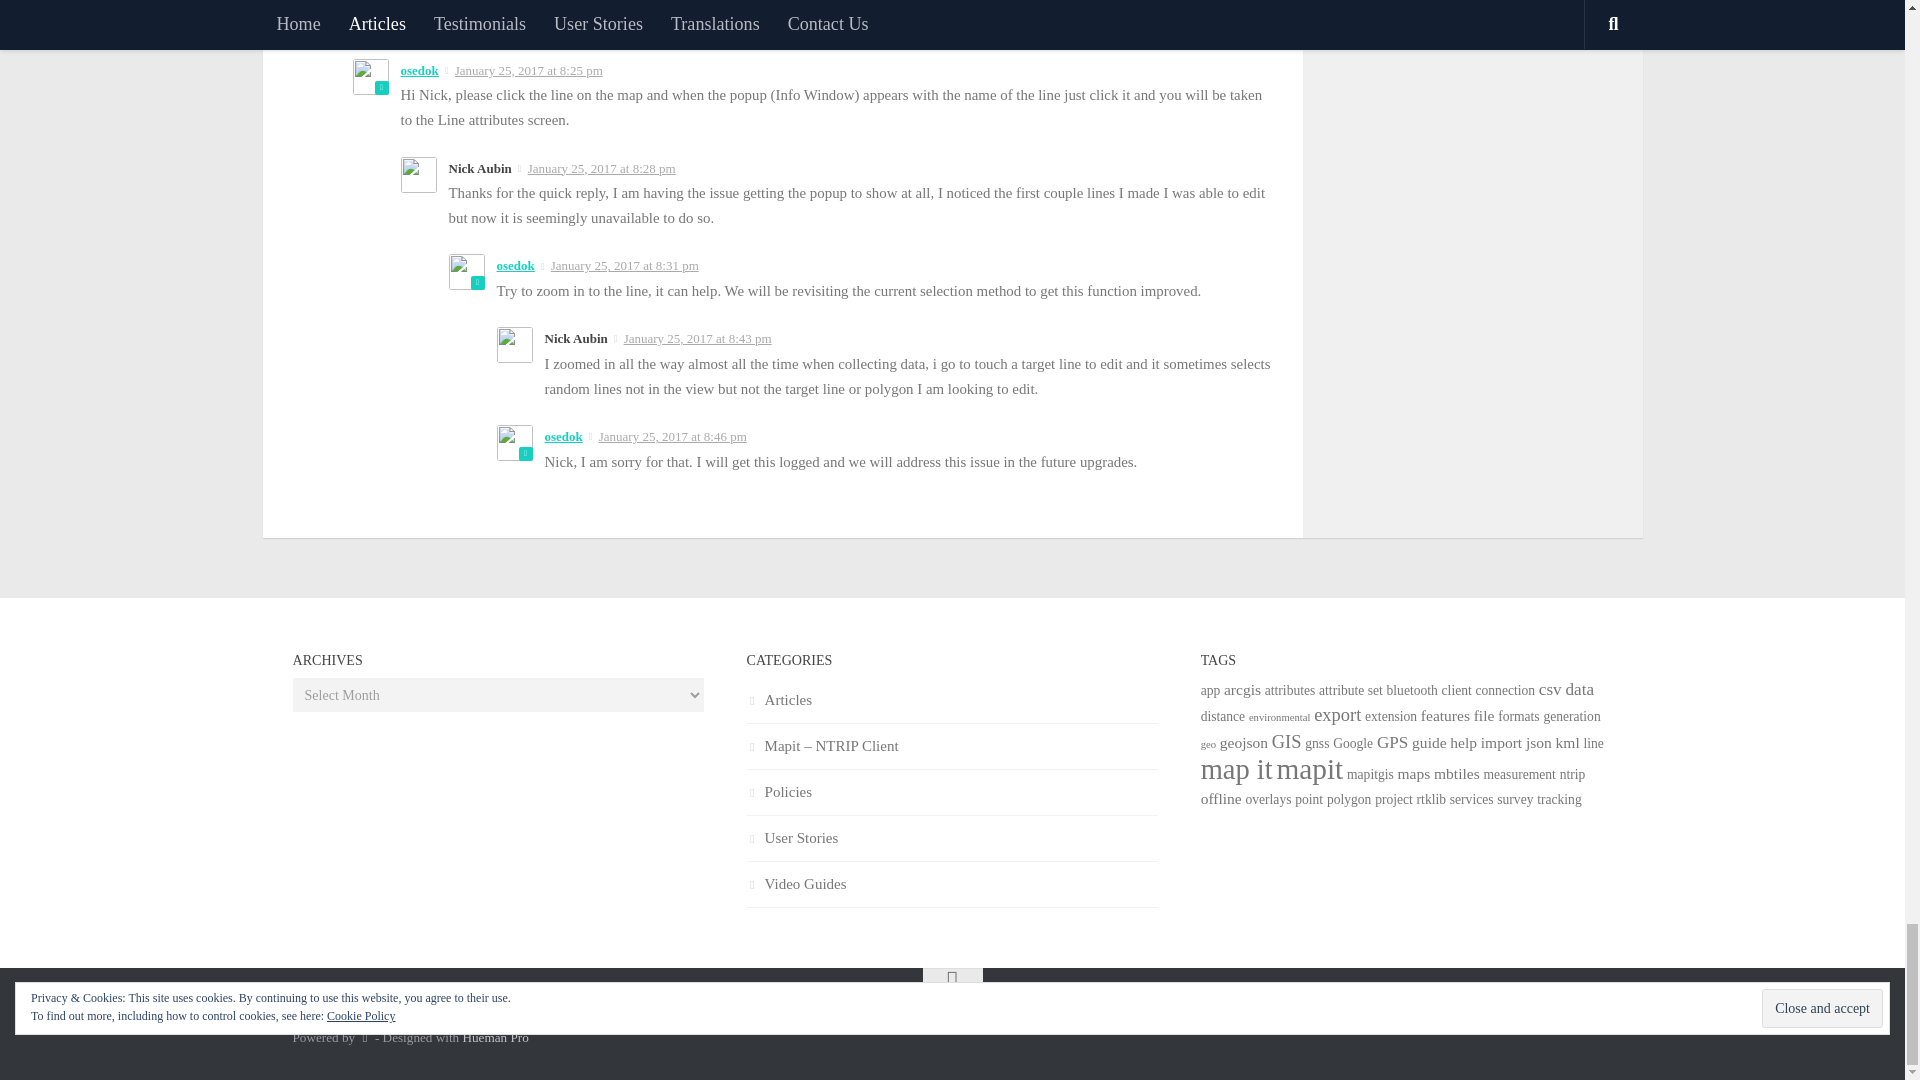 The width and height of the screenshot is (1920, 1080). I want to click on Follow us on Twitter, so click(1562, 1021).